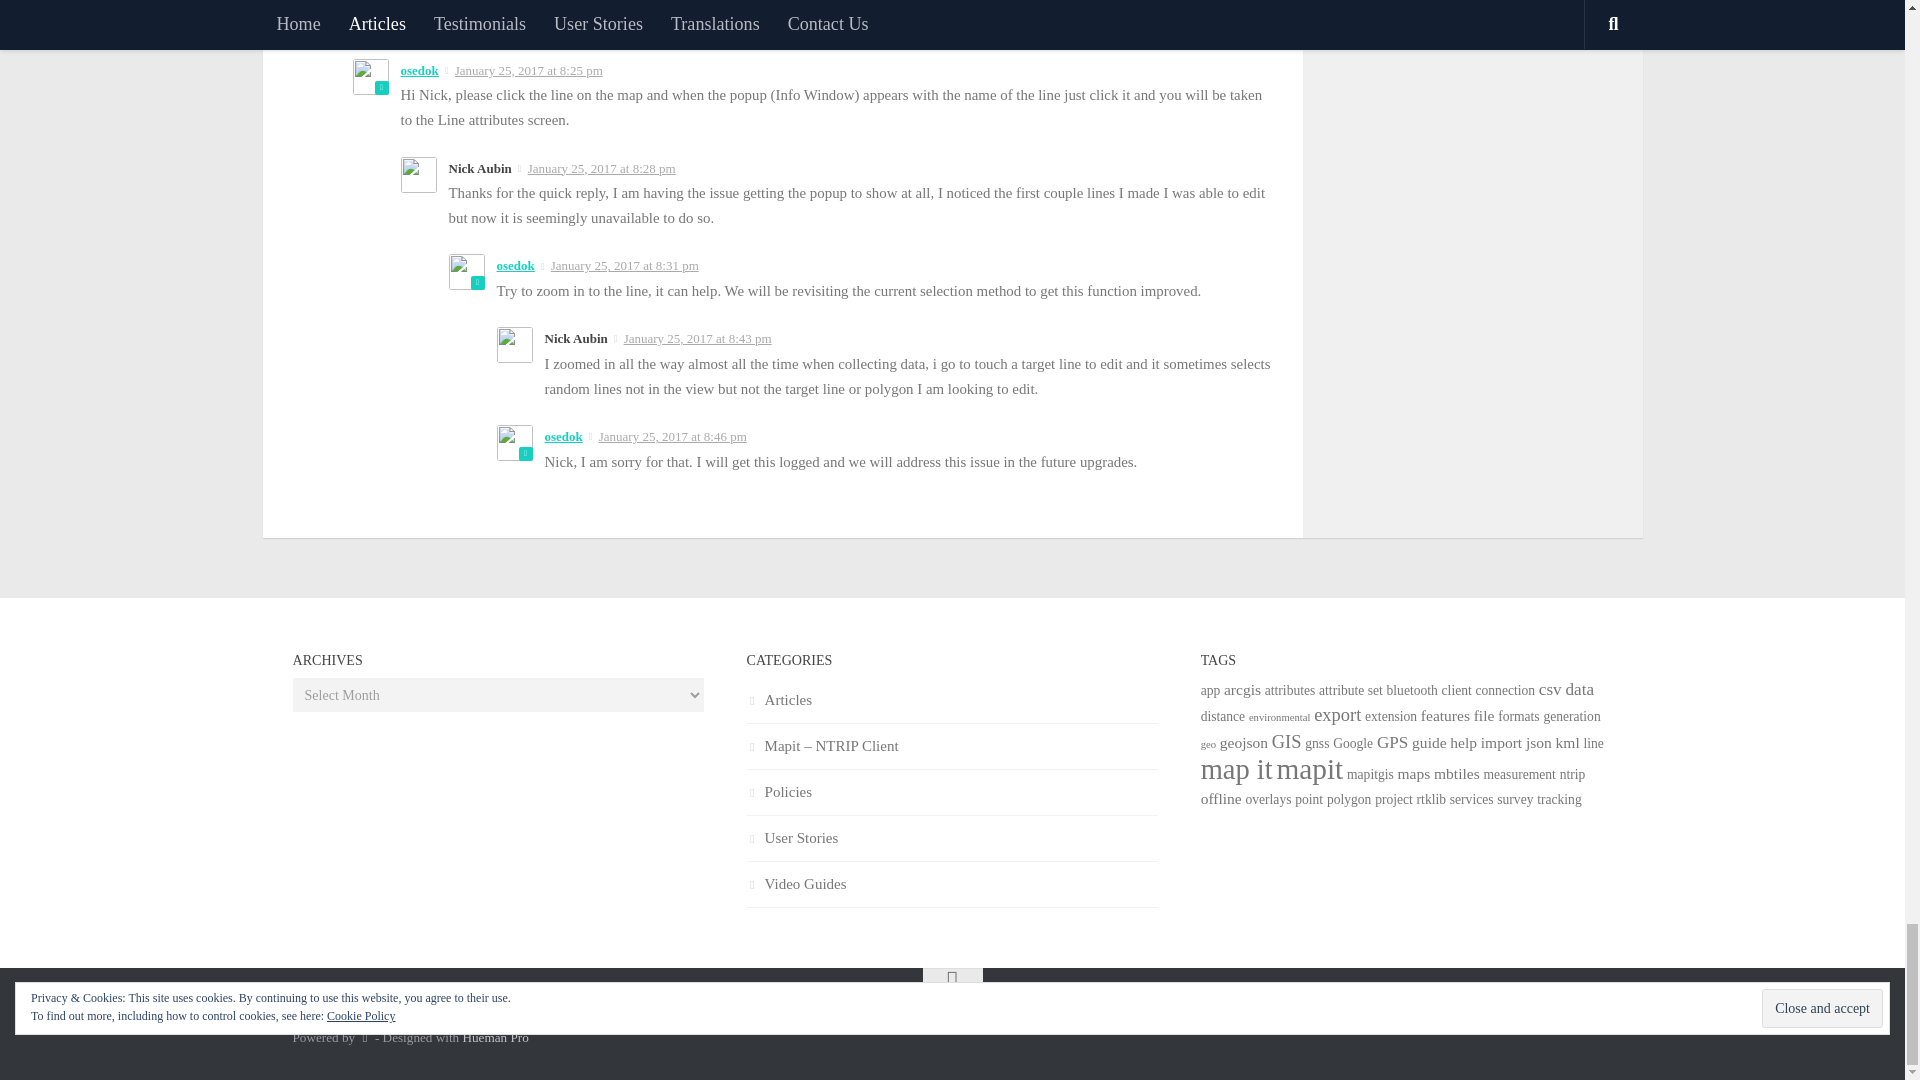 The width and height of the screenshot is (1920, 1080). I want to click on Follow us on Twitter, so click(1562, 1021).